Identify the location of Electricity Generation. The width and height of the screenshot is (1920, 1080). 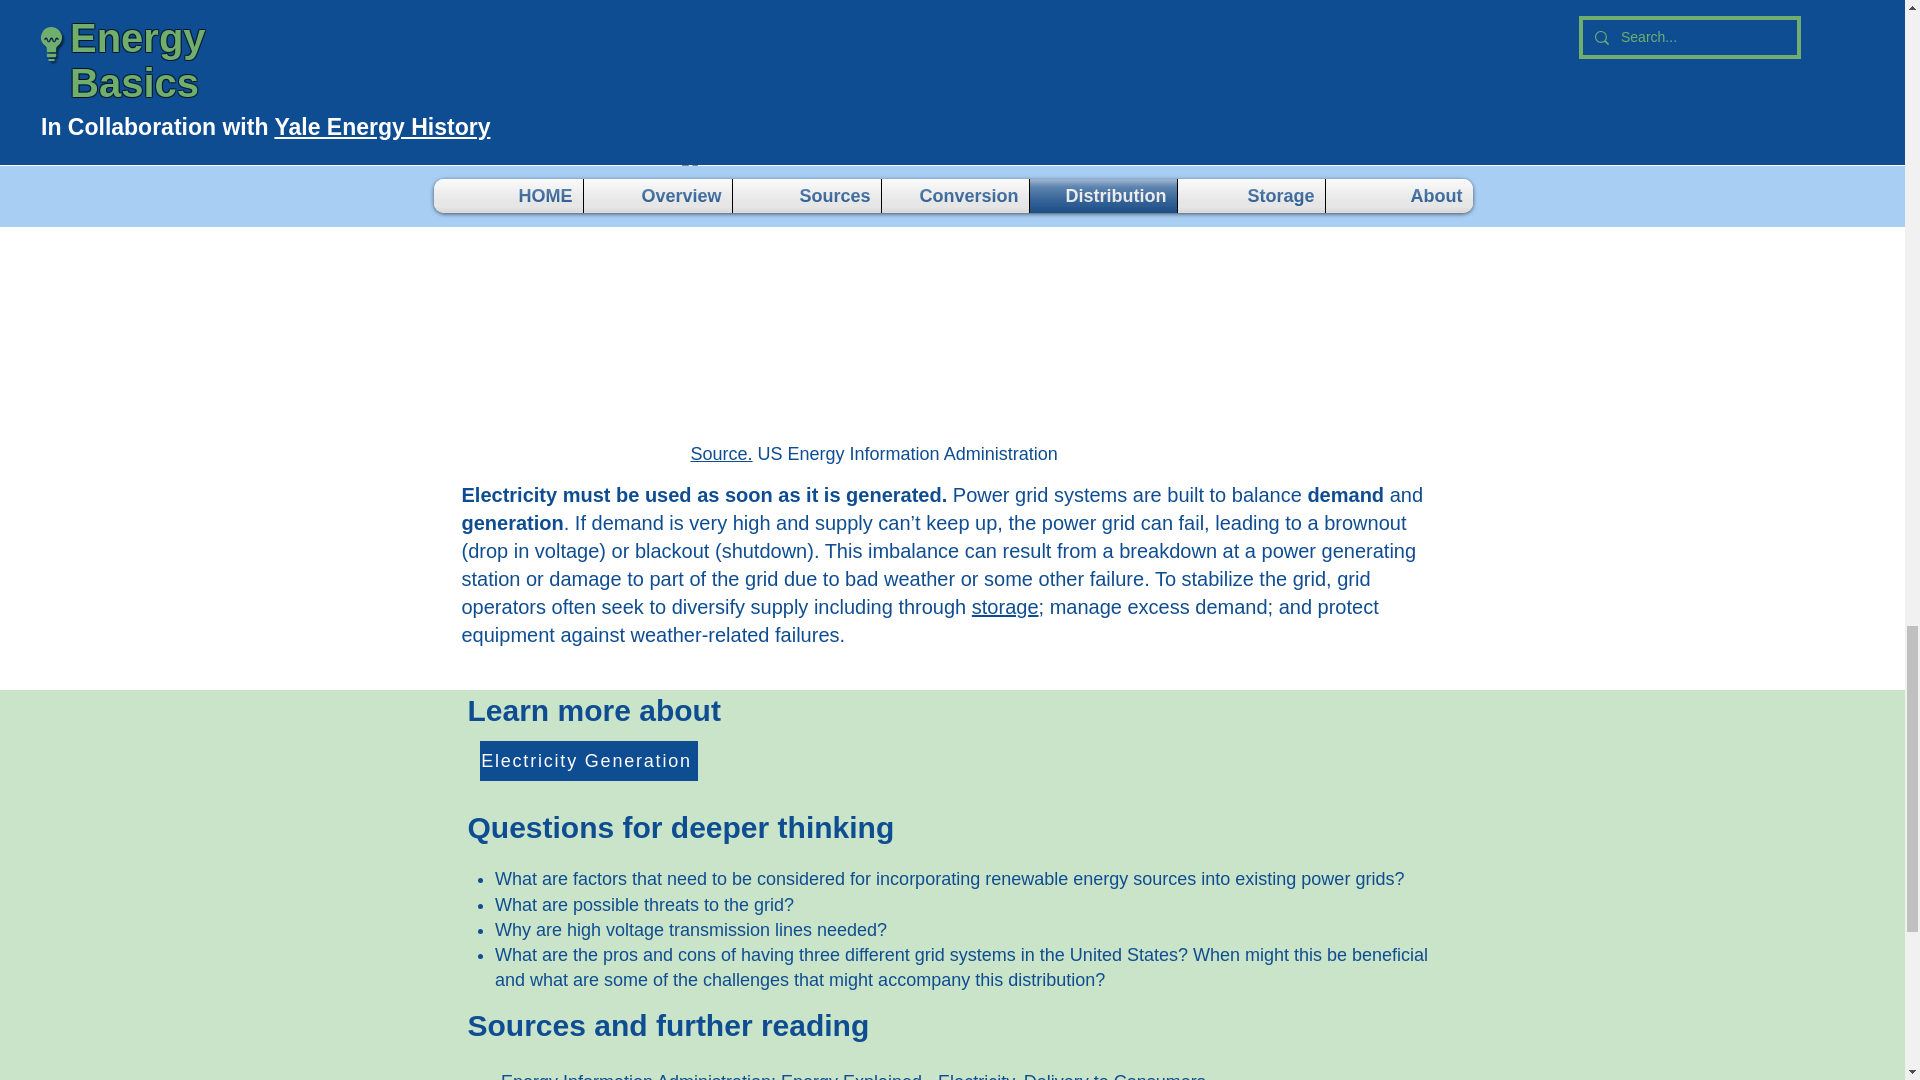
(589, 760).